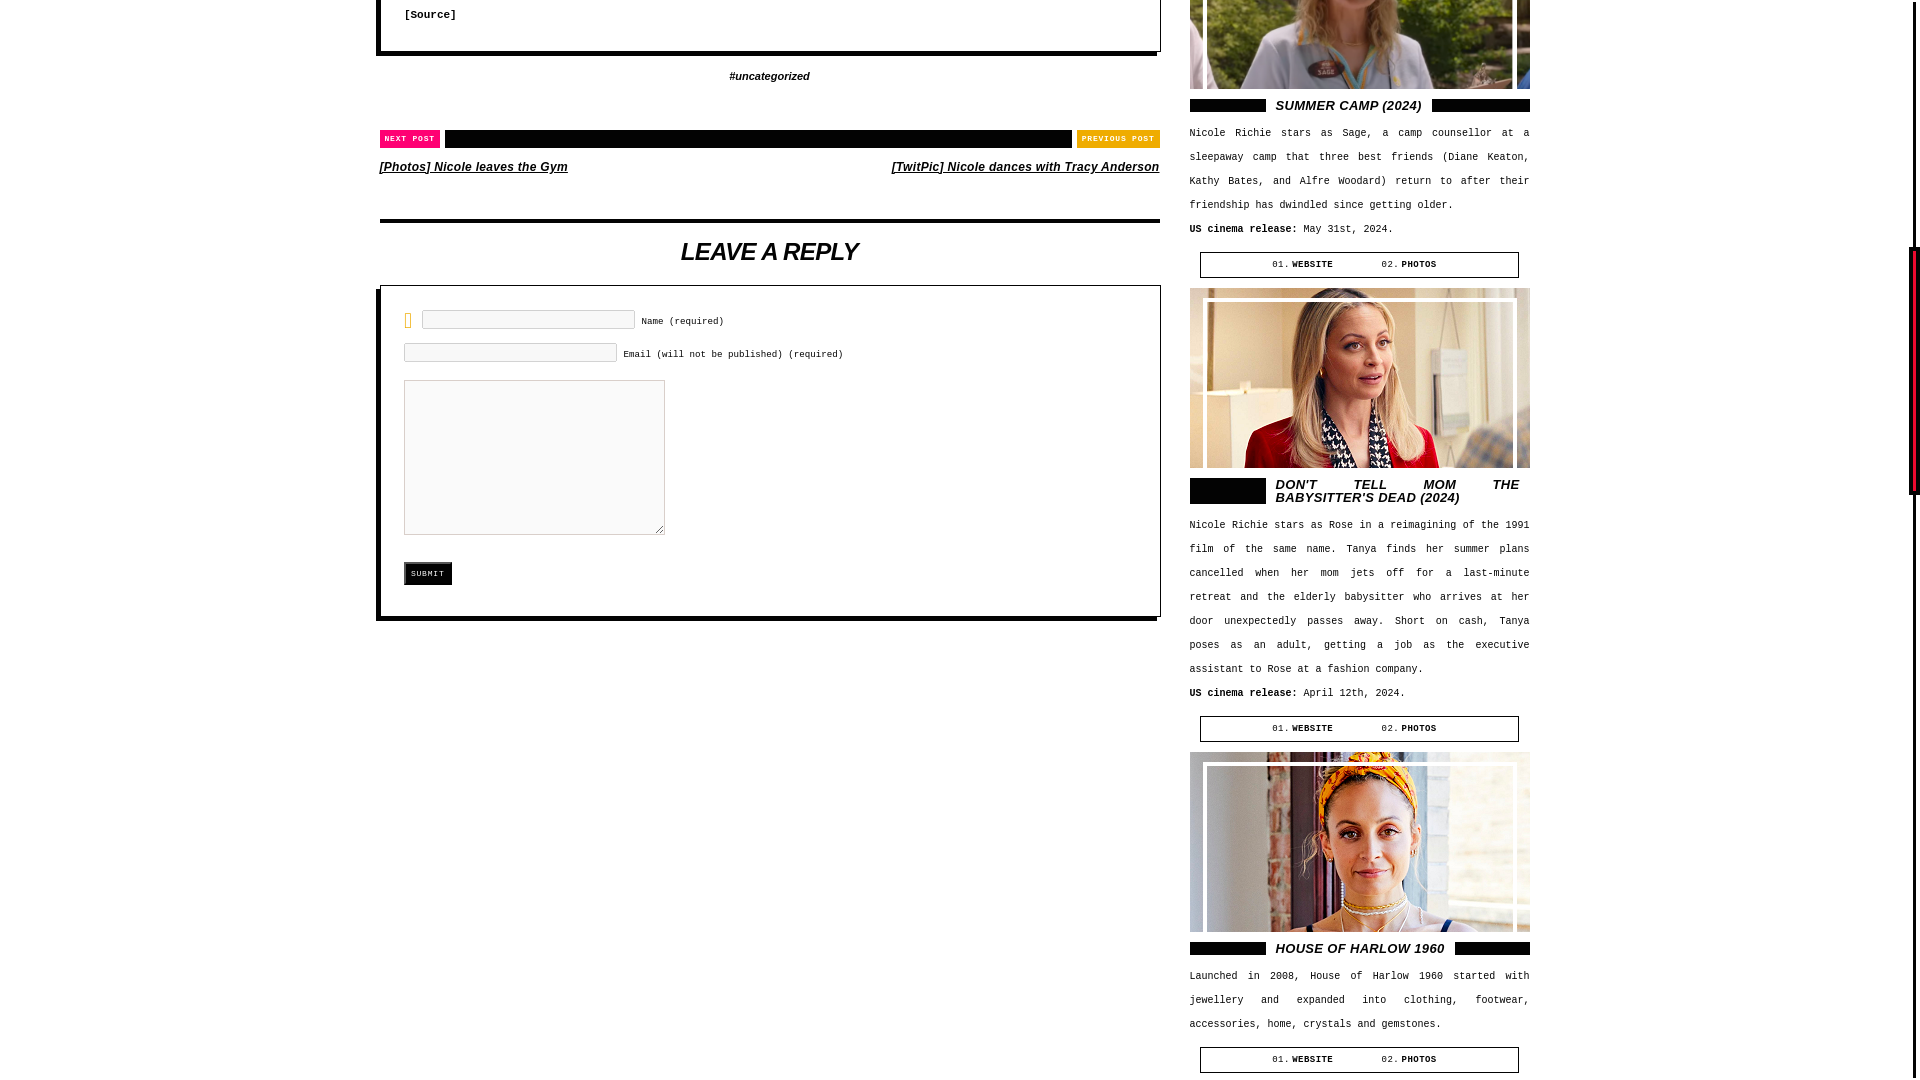 This screenshot has width=1920, height=1080. I want to click on PHOTOS, so click(1418, 728).